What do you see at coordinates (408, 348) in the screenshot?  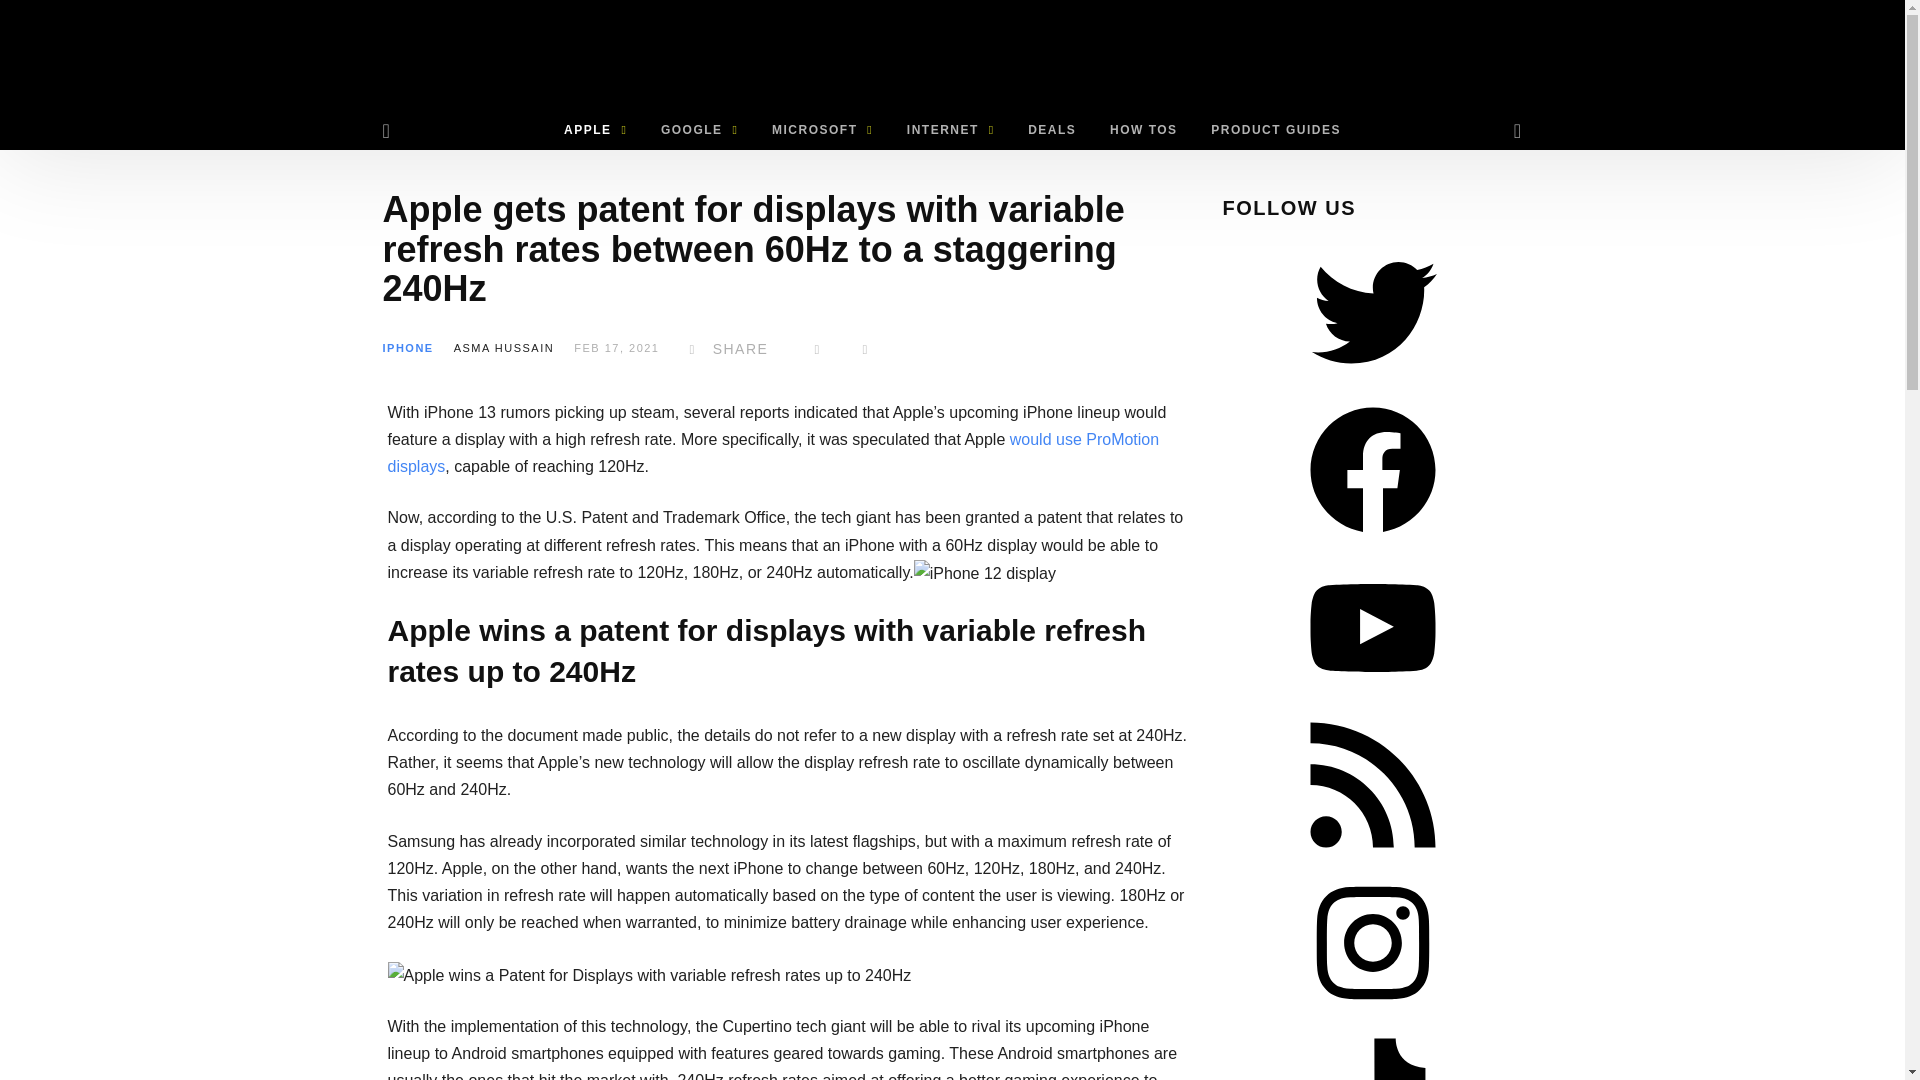 I see `View all posts in iPhone` at bounding box center [408, 348].